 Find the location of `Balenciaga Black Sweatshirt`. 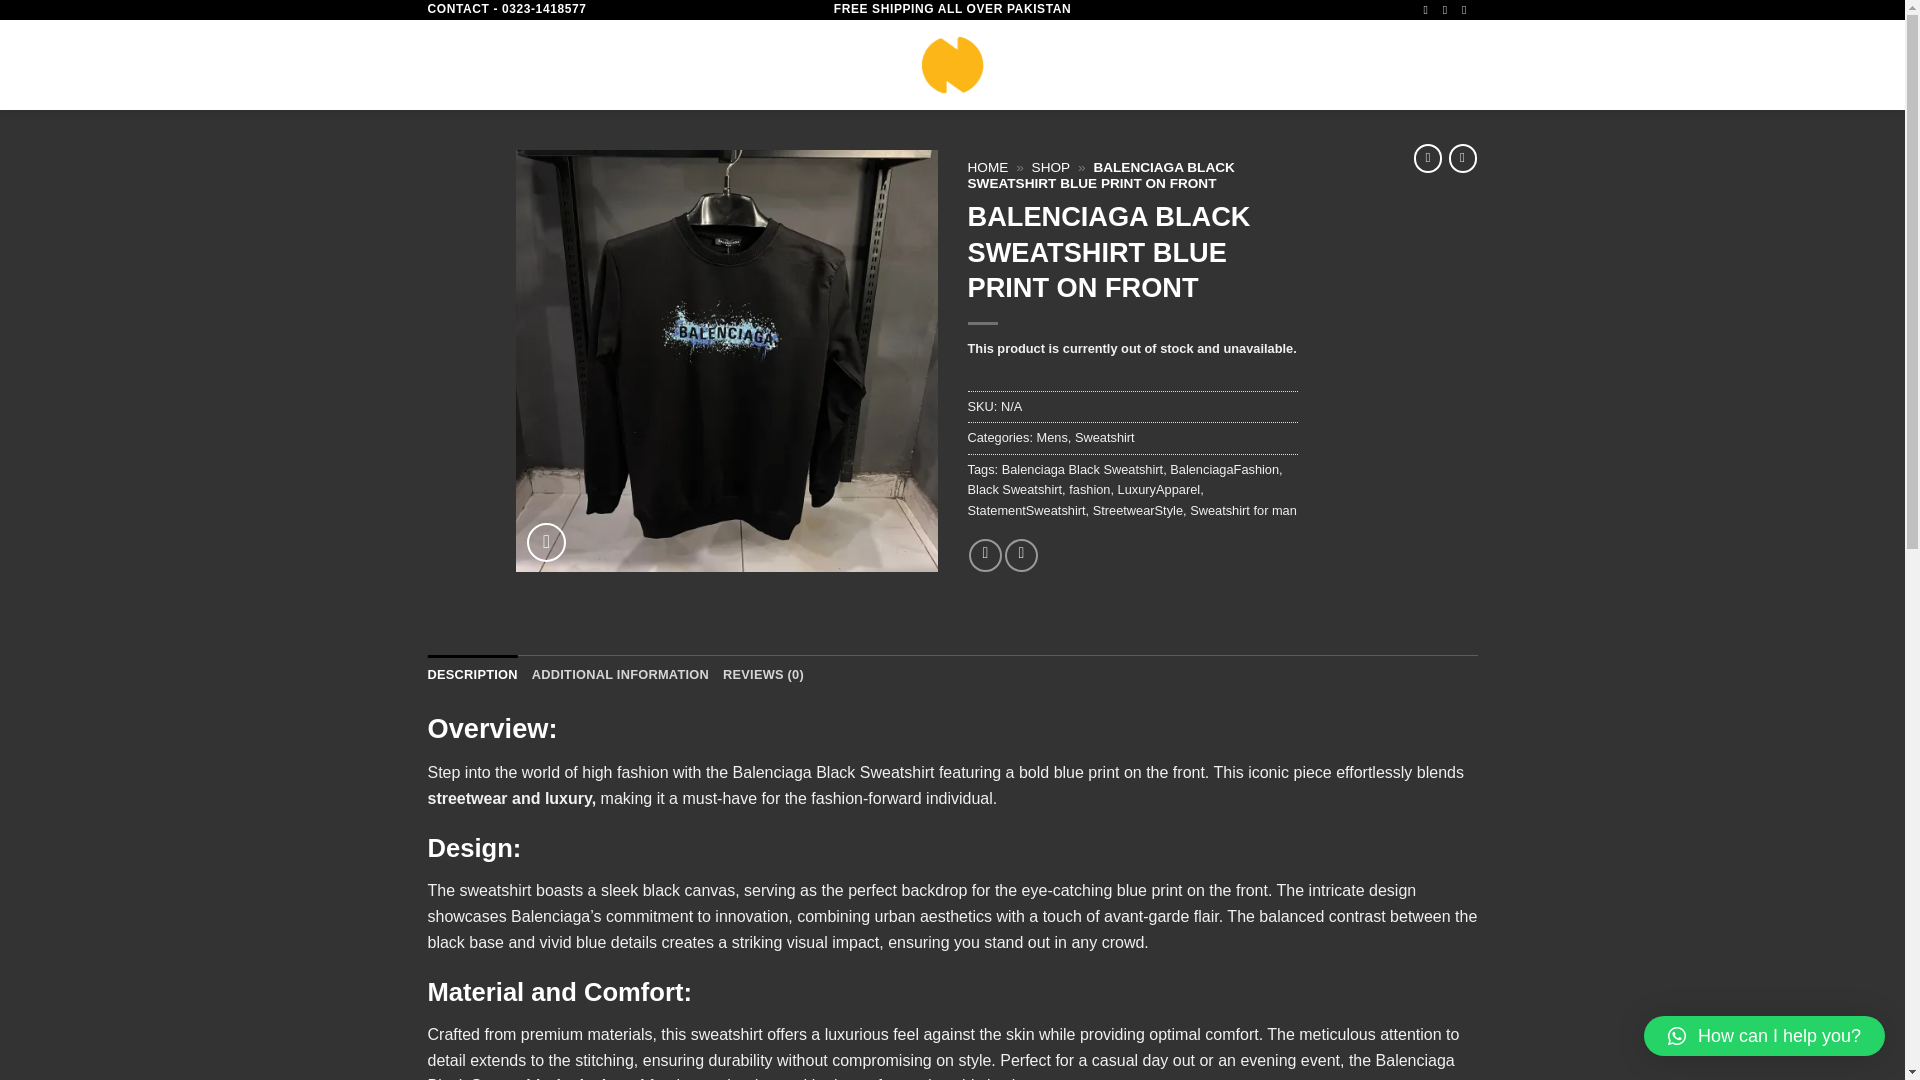

Balenciaga Black Sweatshirt is located at coordinates (1082, 470).